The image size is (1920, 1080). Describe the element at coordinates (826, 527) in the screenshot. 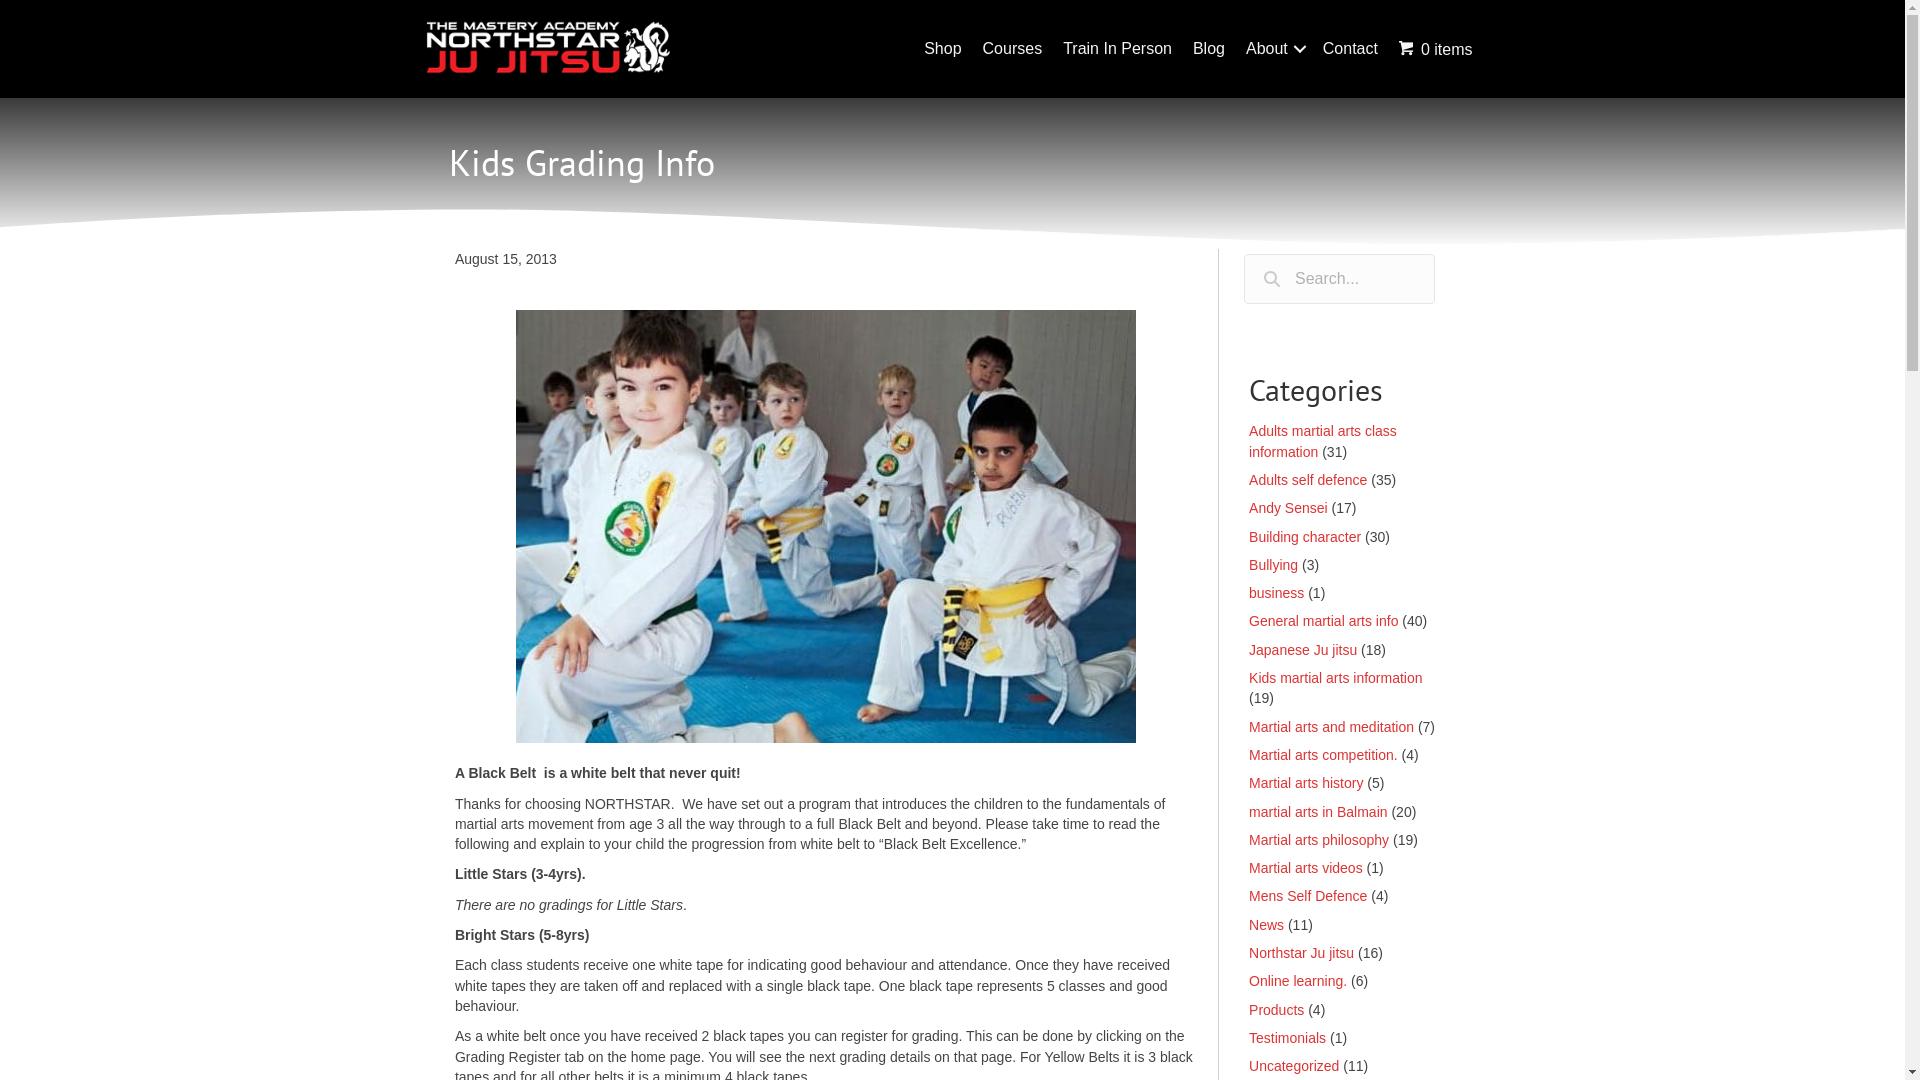

I see `Bright-Stars_004` at that location.